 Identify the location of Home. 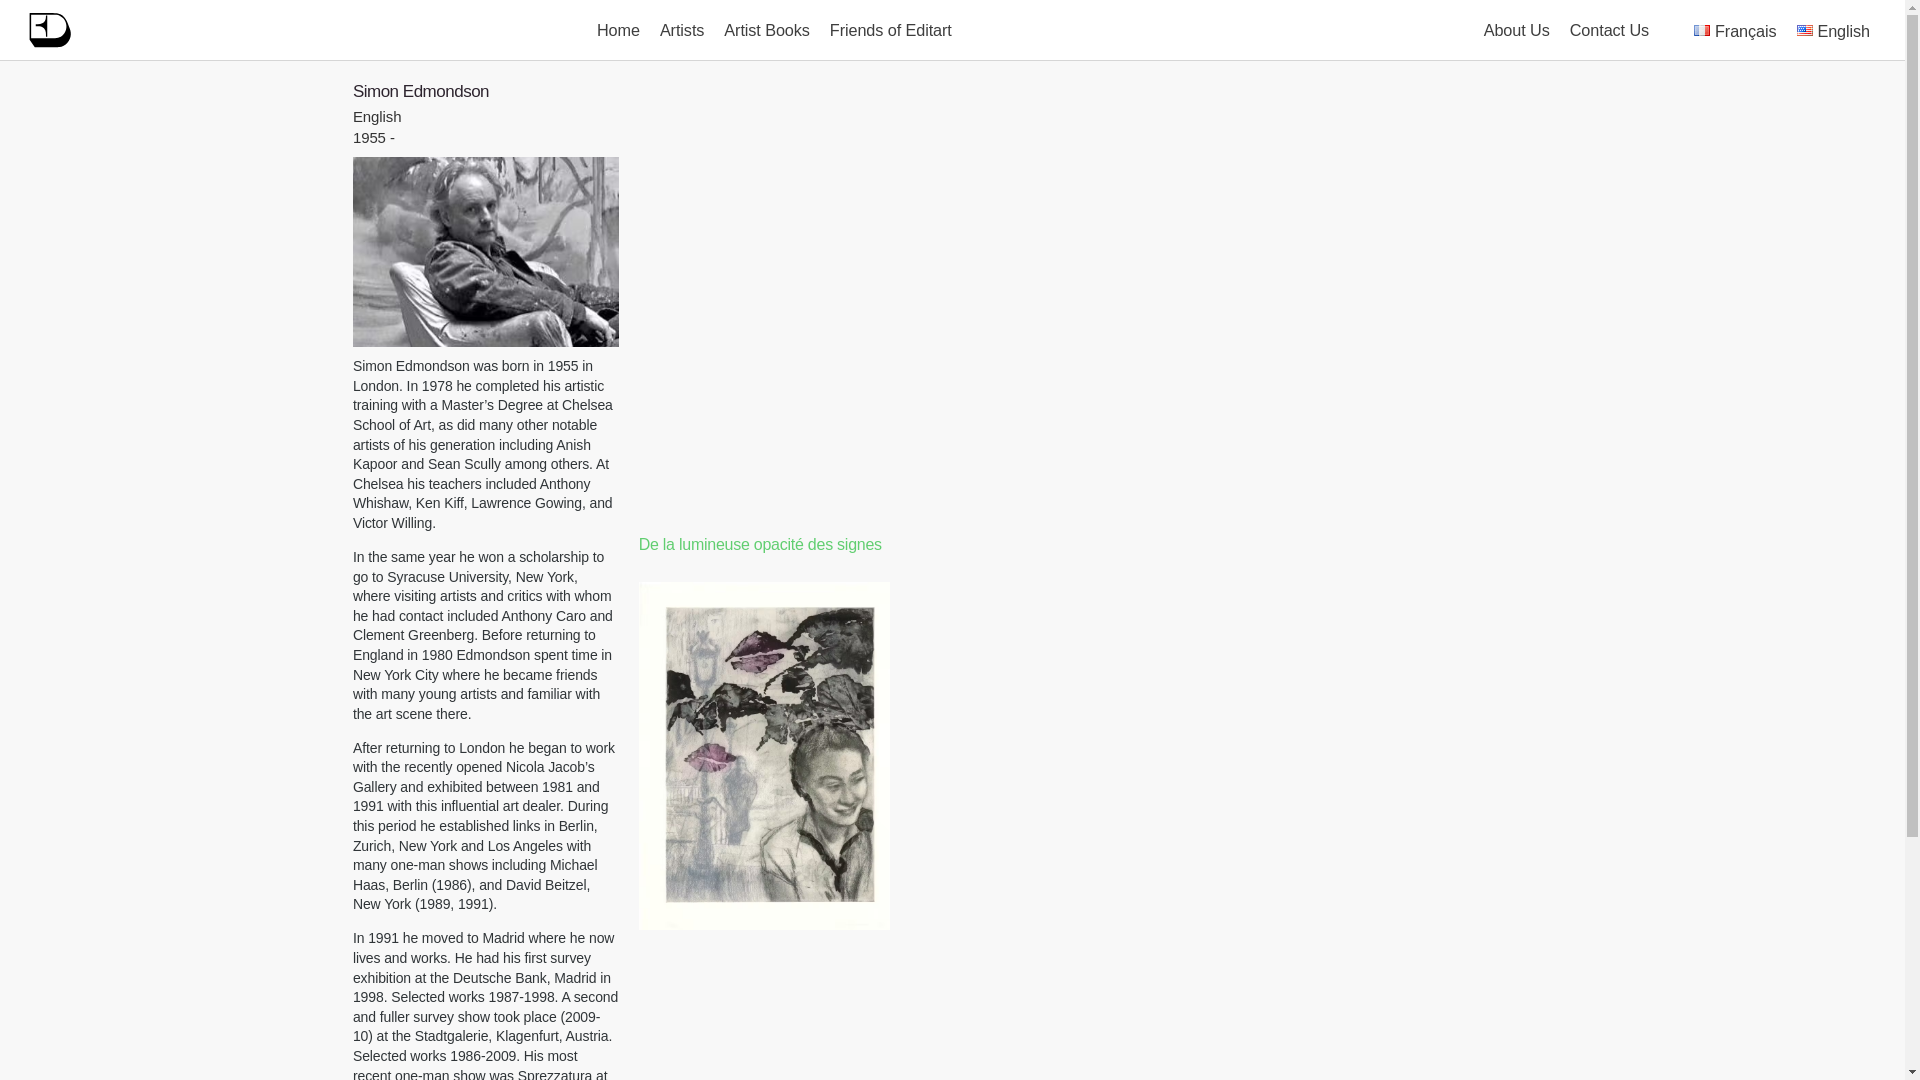
(618, 30).